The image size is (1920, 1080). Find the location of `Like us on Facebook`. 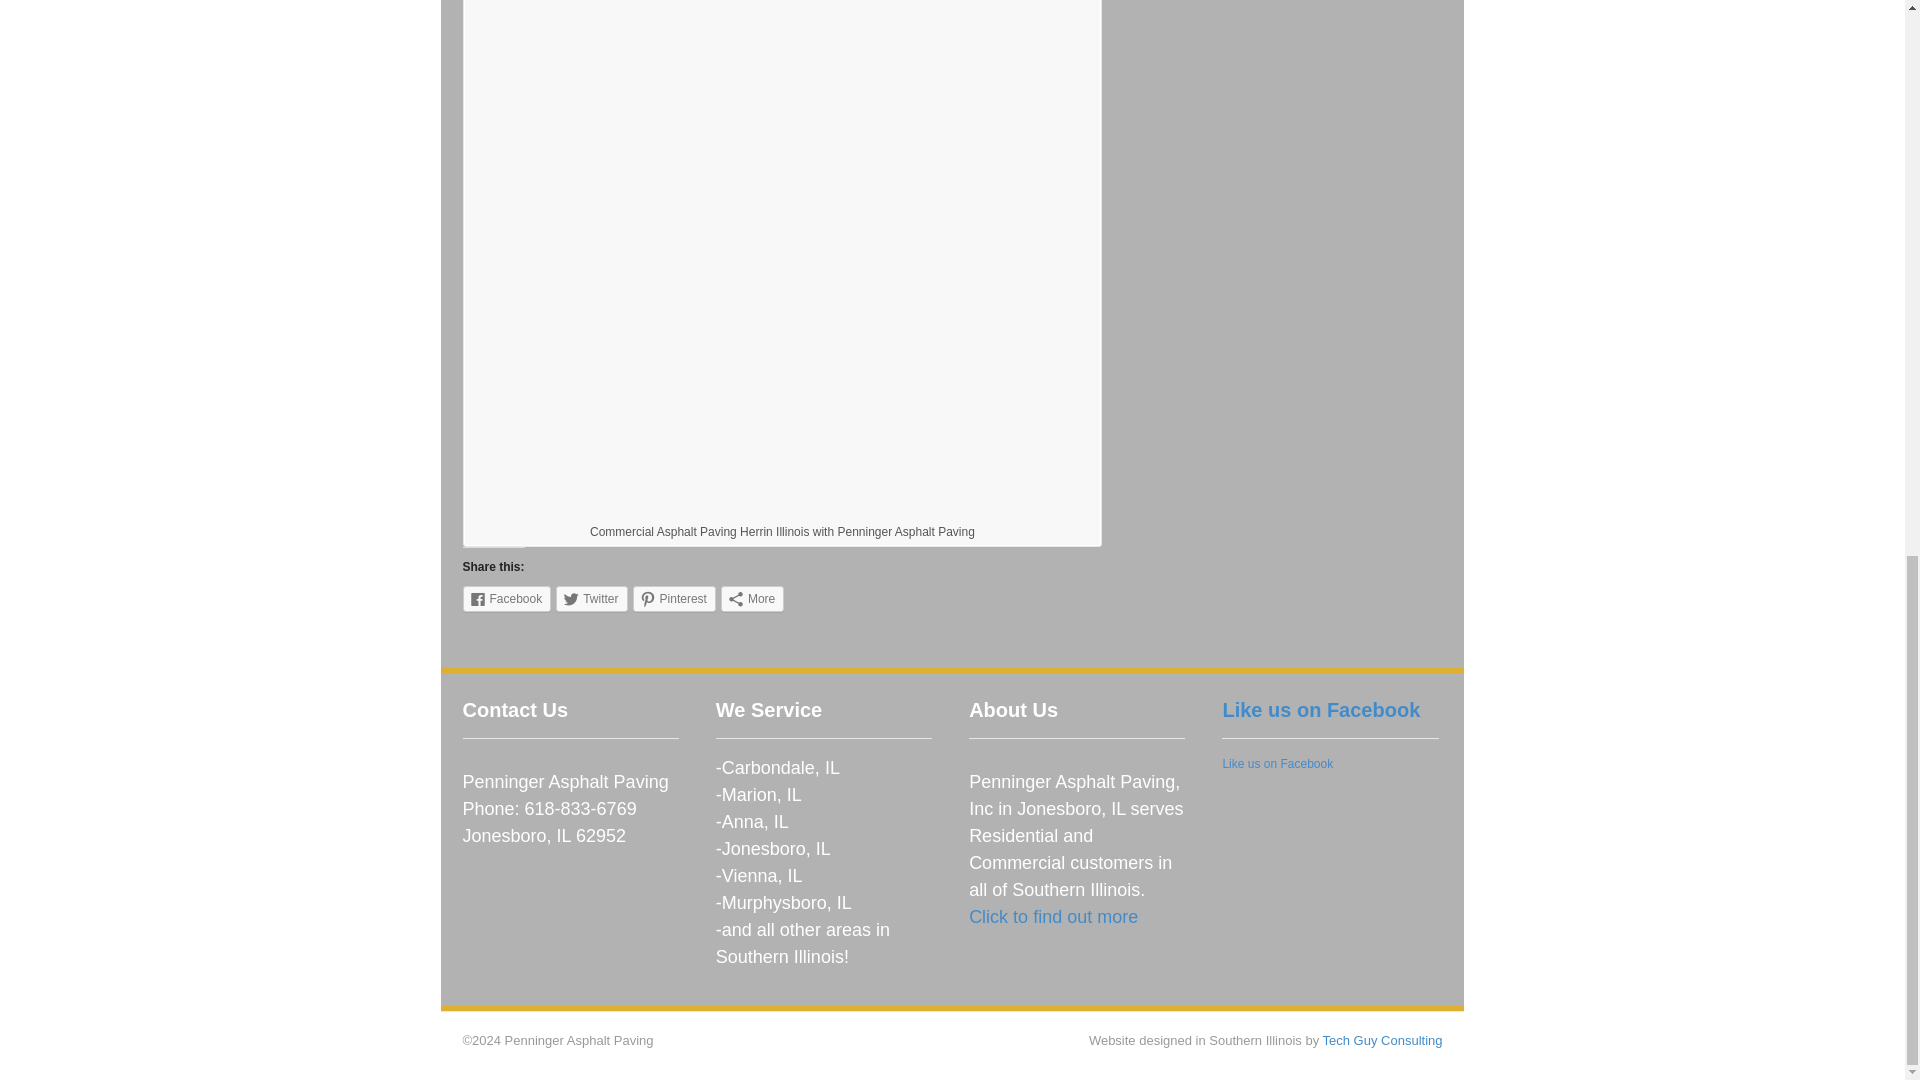

Like us on Facebook is located at coordinates (1276, 764).